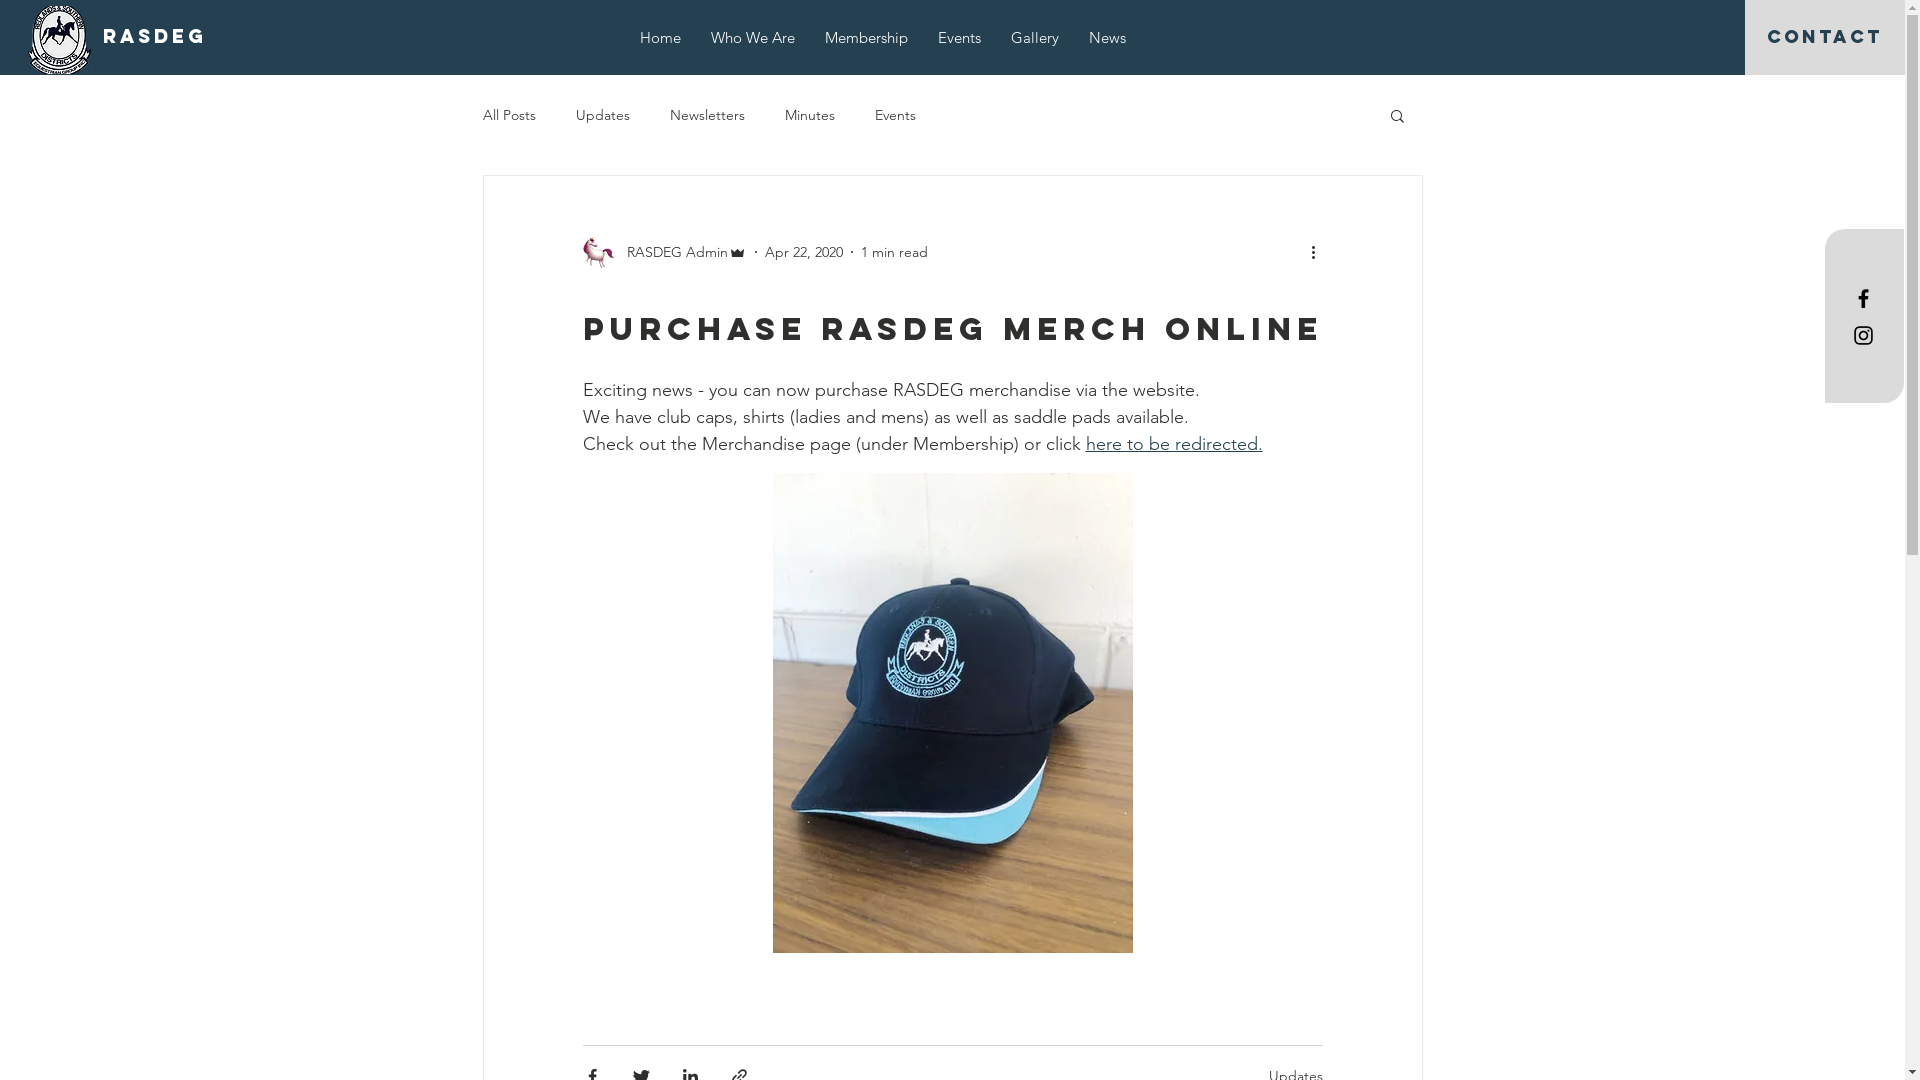 The height and width of the screenshot is (1080, 1920). Describe the element at coordinates (660, 38) in the screenshot. I see `Home` at that location.